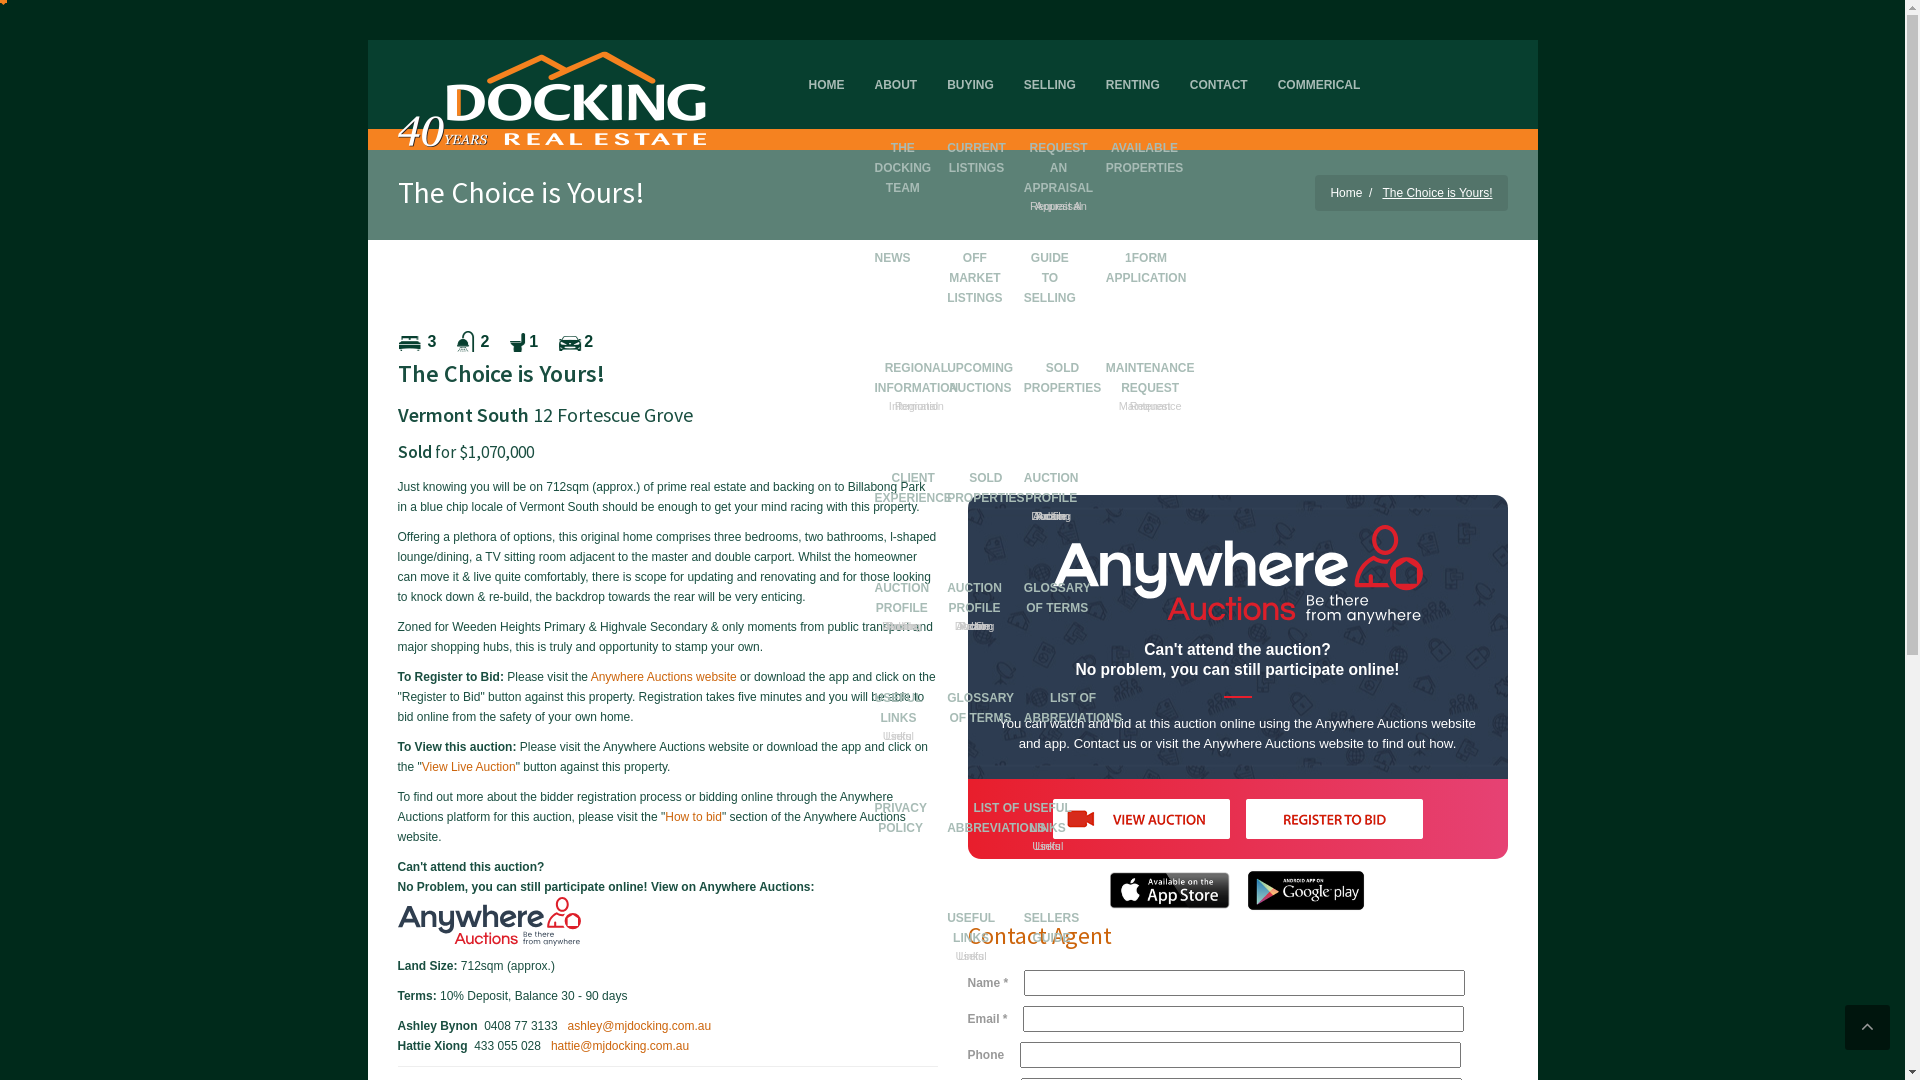  I want to click on Anywhere Auctions website, so click(664, 677).